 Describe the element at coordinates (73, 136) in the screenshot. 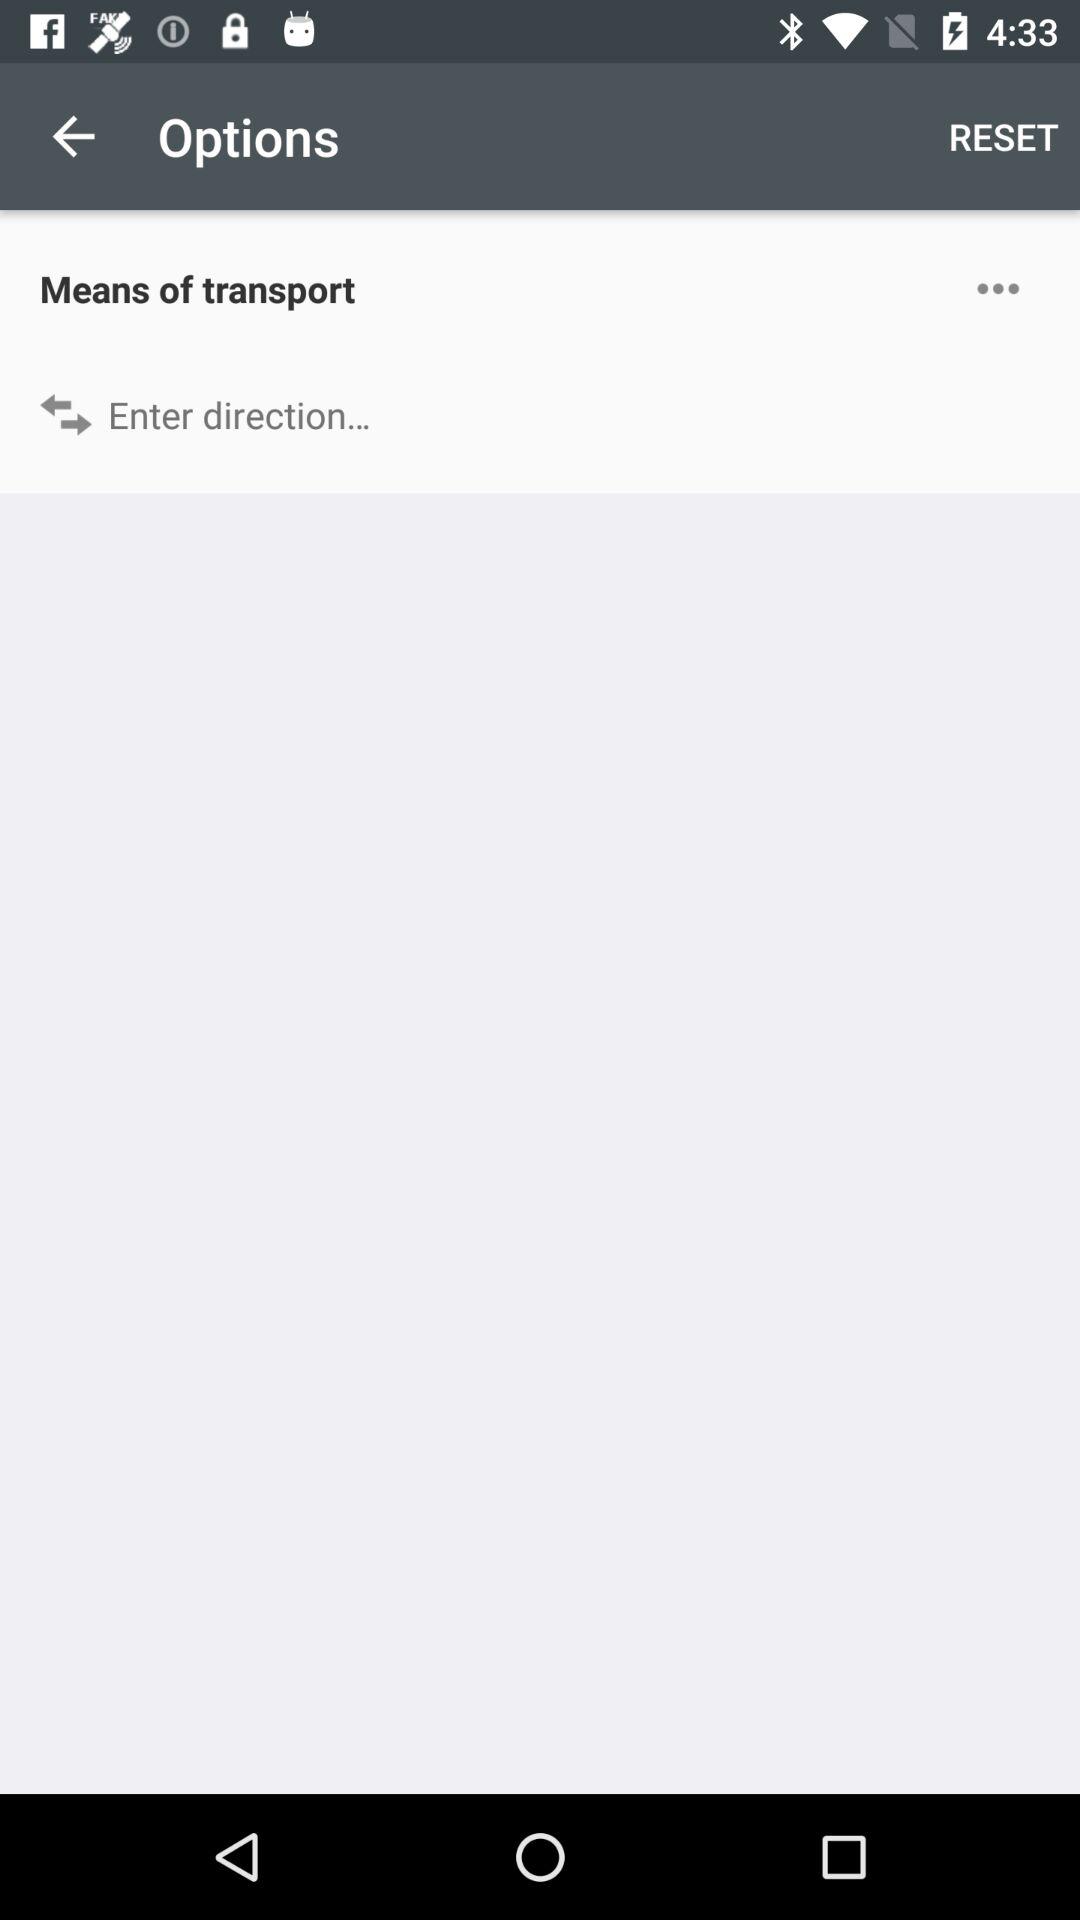

I see `turn off icon next to the options app` at that location.